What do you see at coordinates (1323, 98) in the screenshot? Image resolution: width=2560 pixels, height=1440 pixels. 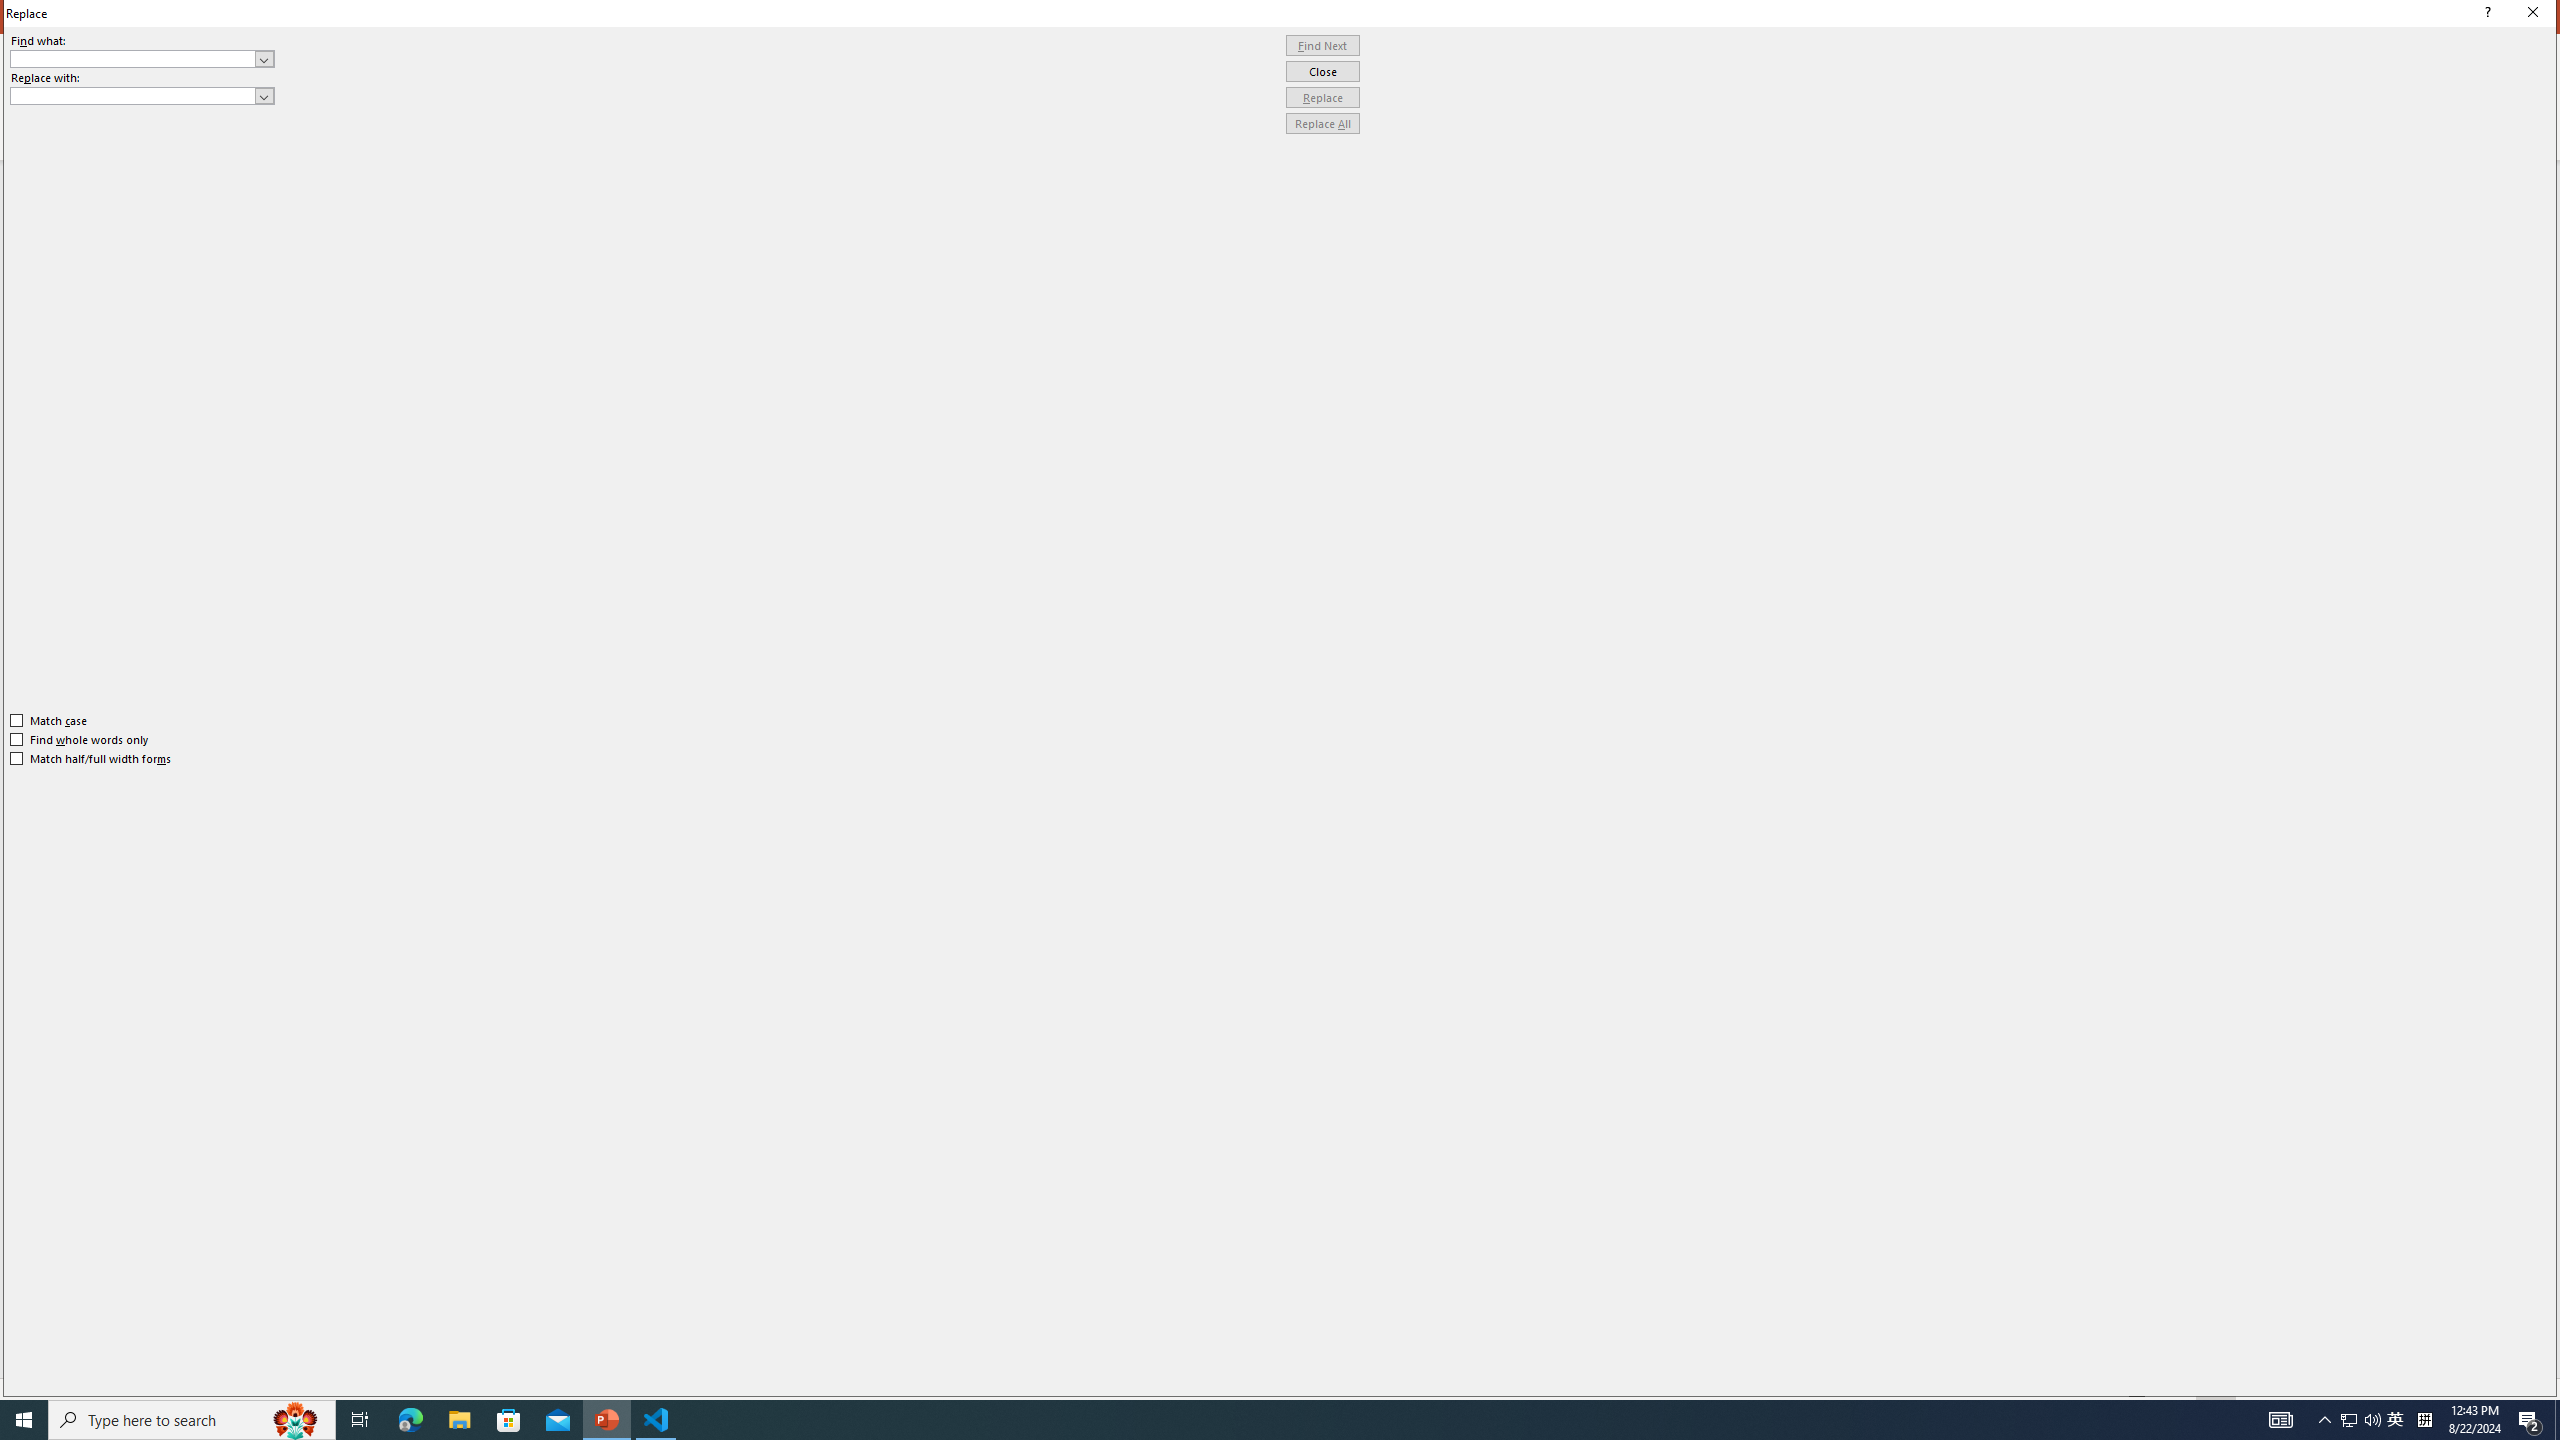 I see `Replace` at bounding box center [1323, 98].